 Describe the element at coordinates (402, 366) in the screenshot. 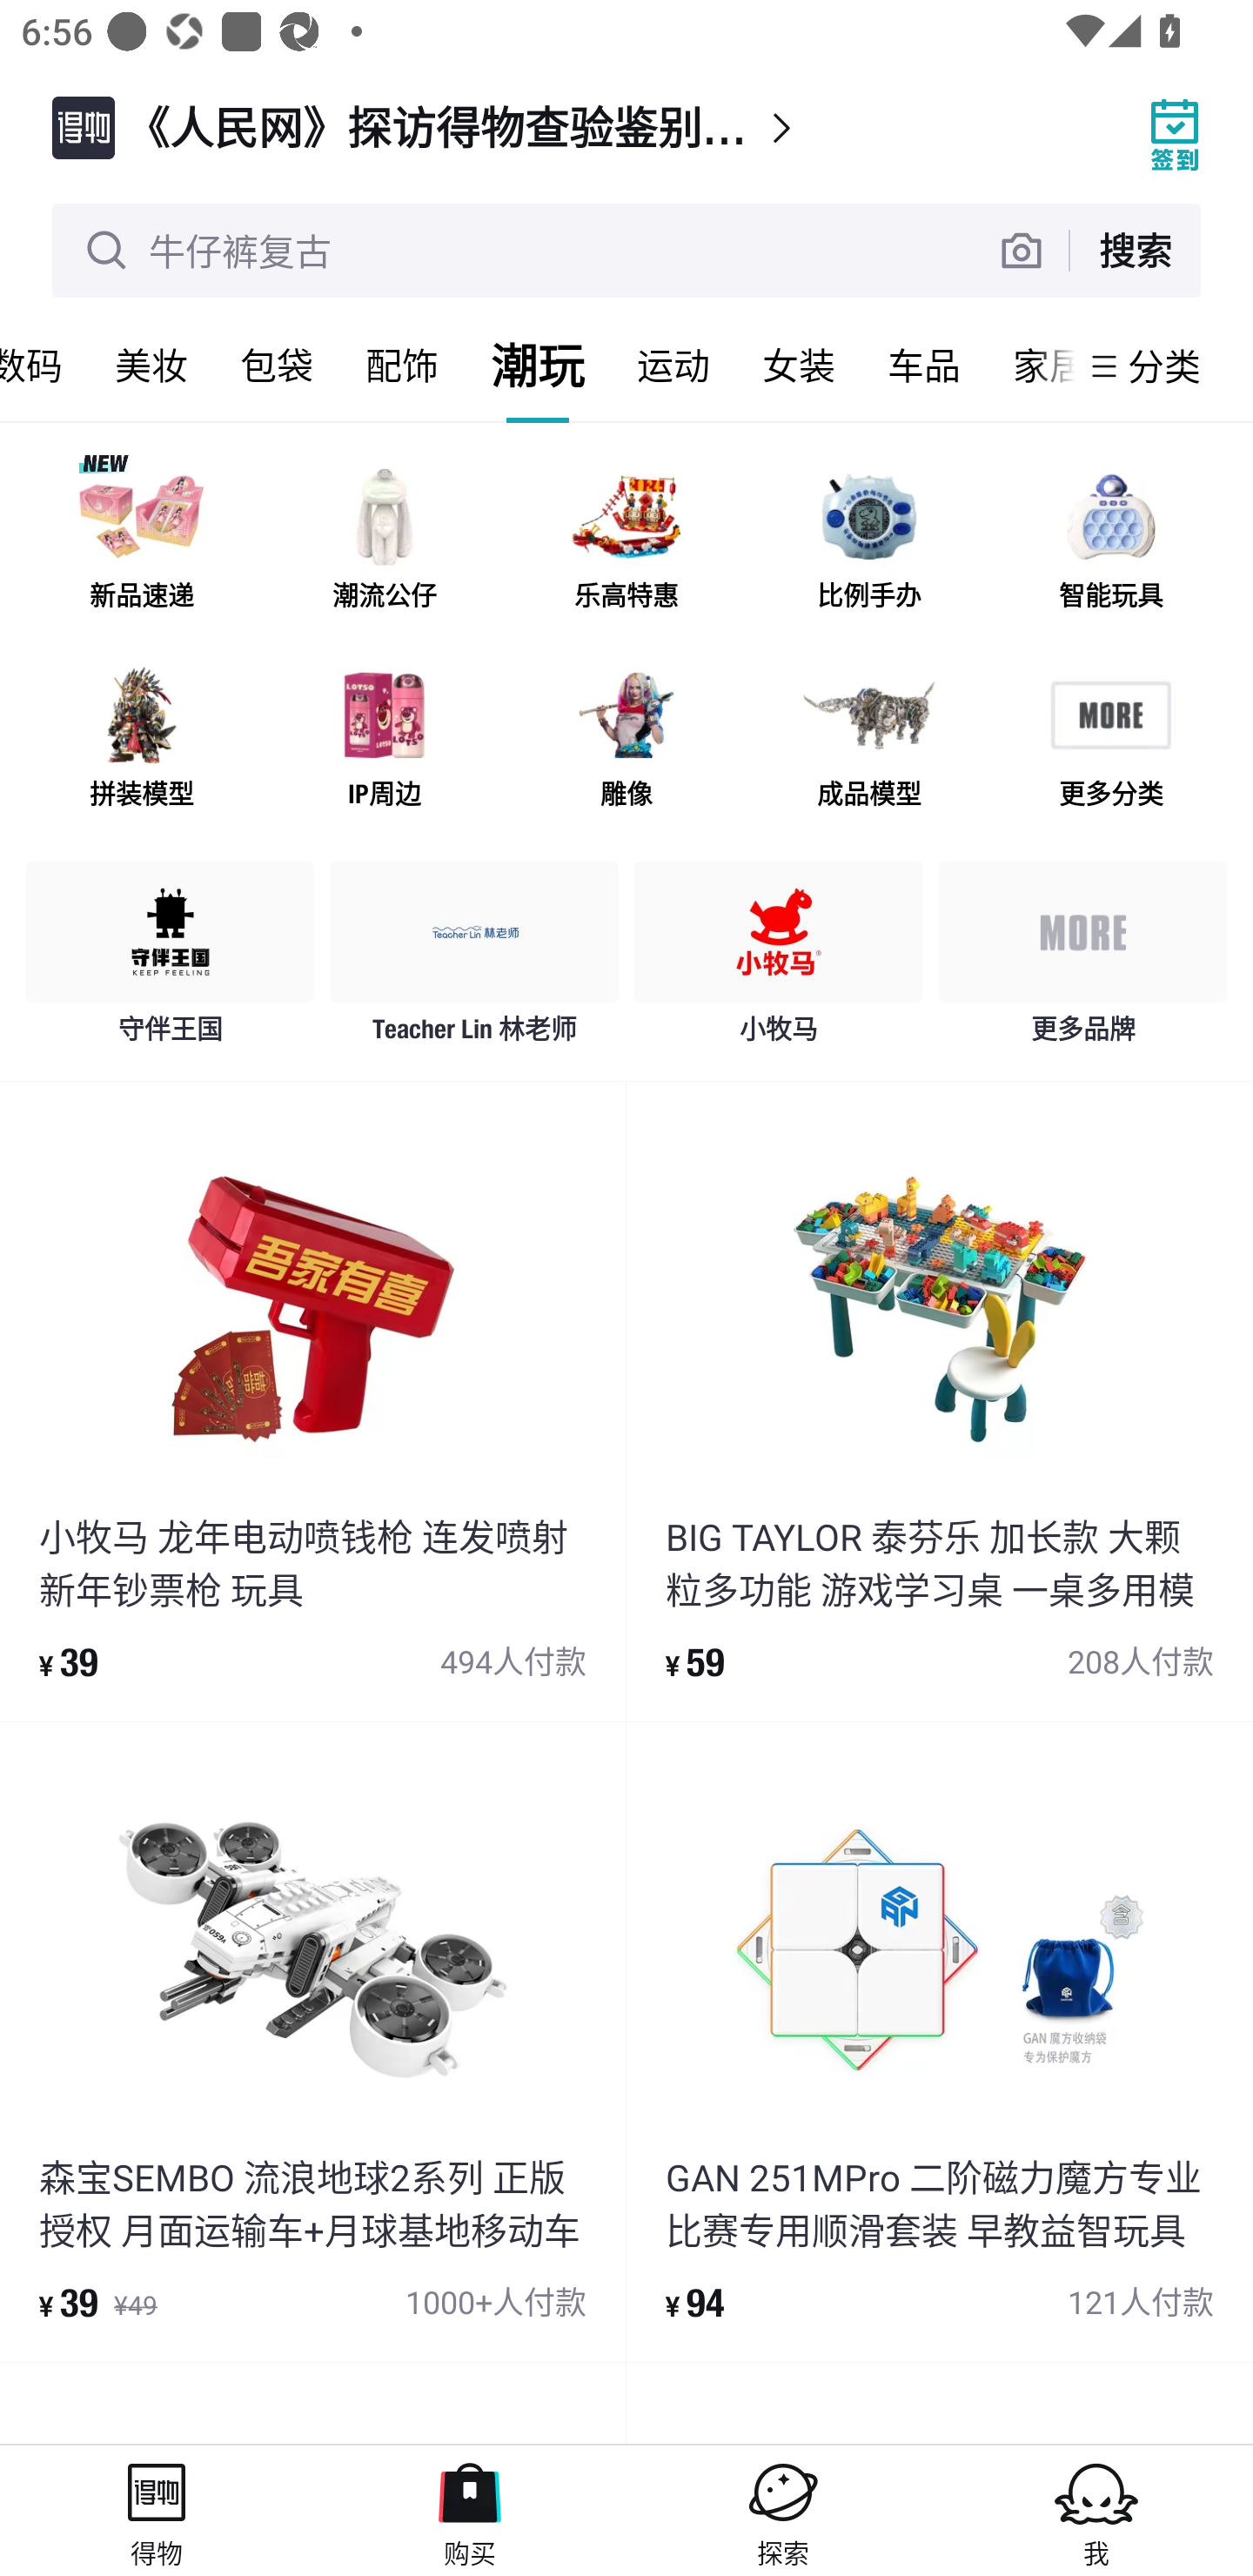

I see `配饰` at that location.